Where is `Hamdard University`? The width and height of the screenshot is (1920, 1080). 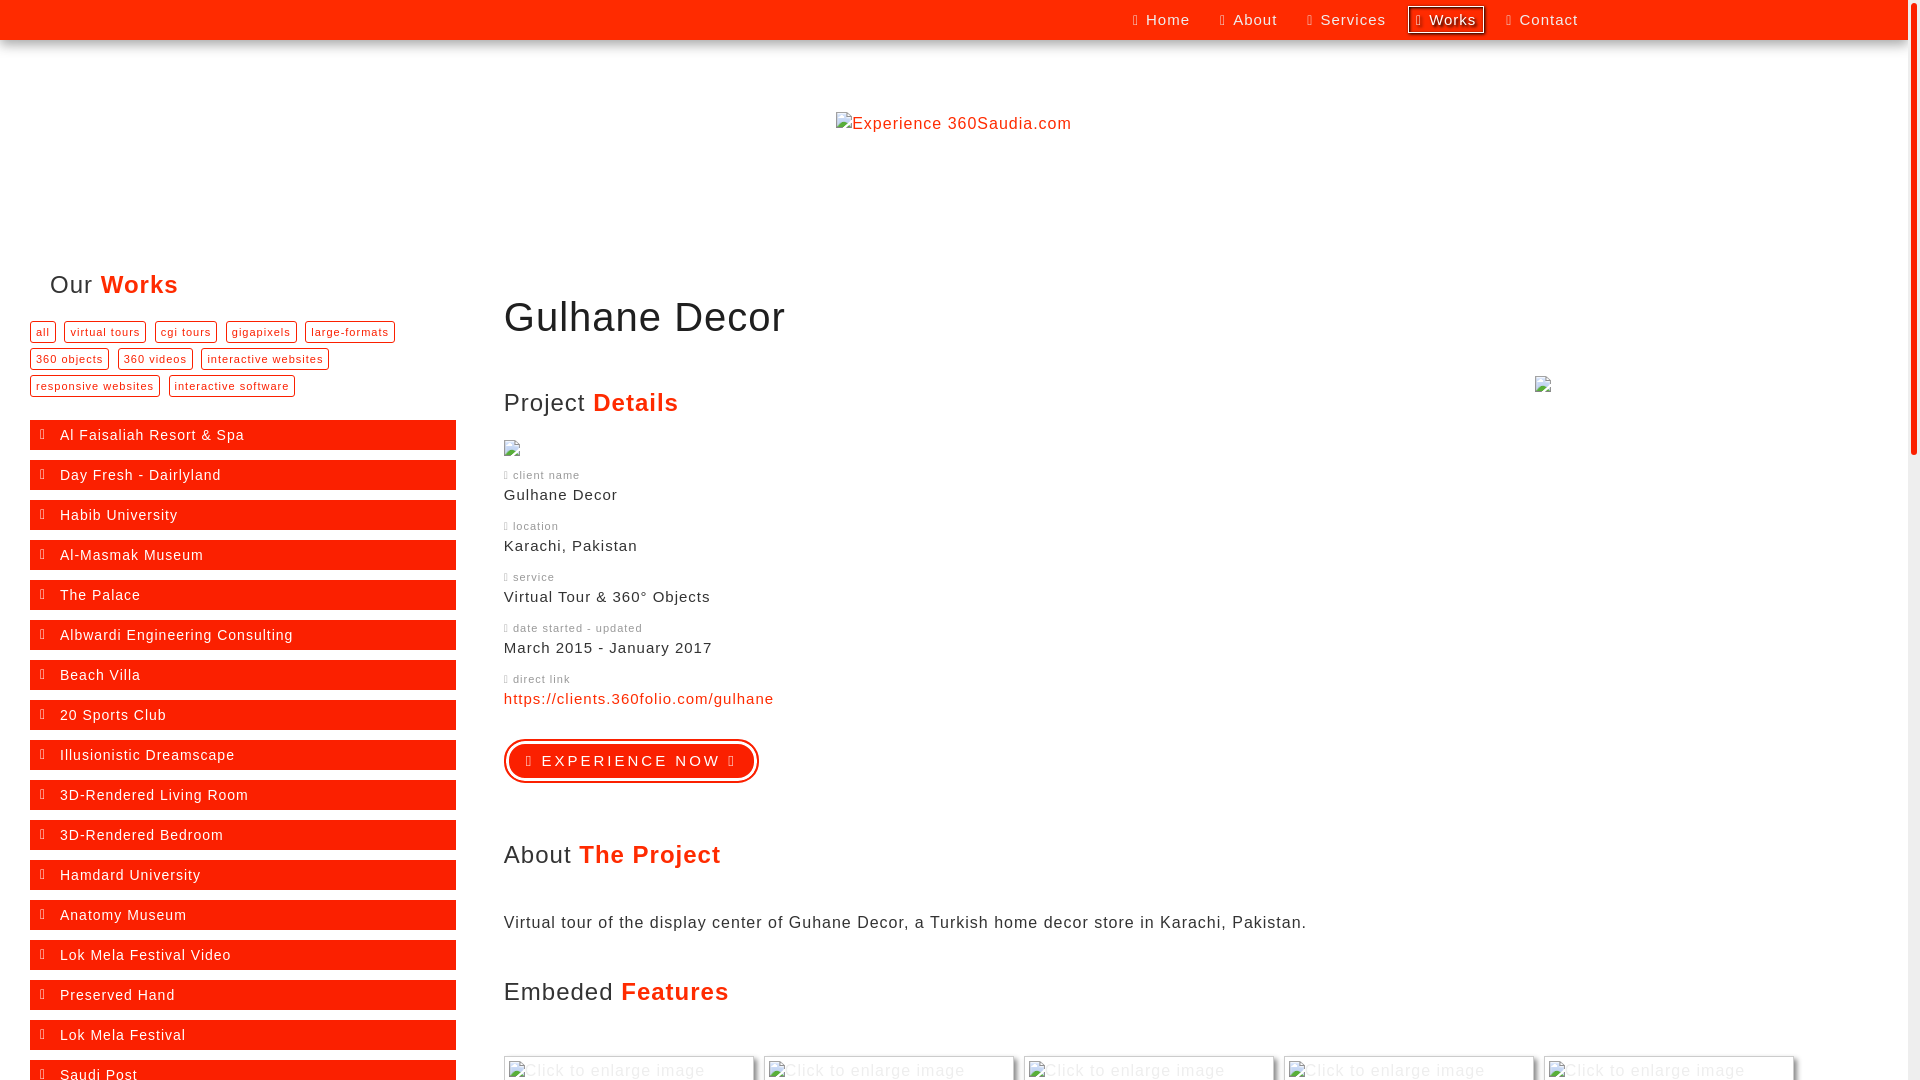
Hamdard University is located at coordinates (243, 875).